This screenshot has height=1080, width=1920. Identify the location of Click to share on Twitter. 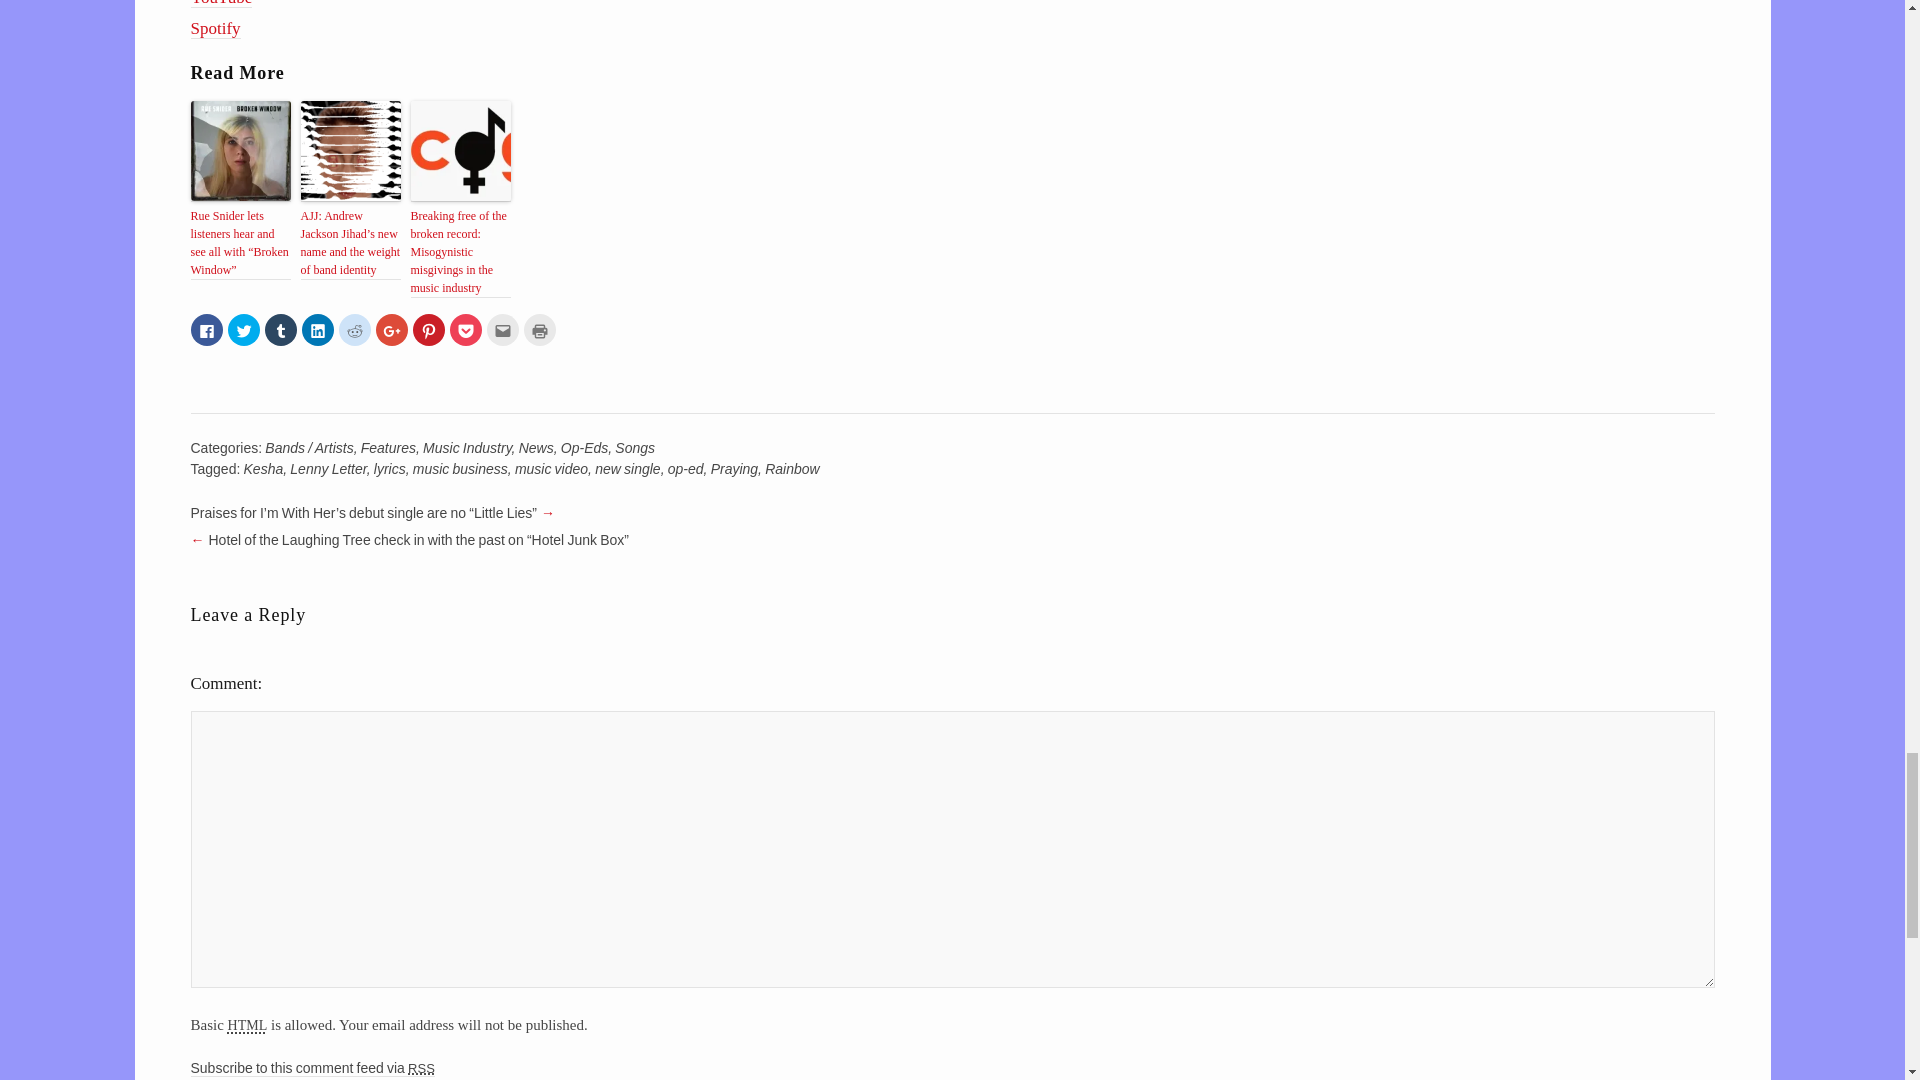
(244, 330).